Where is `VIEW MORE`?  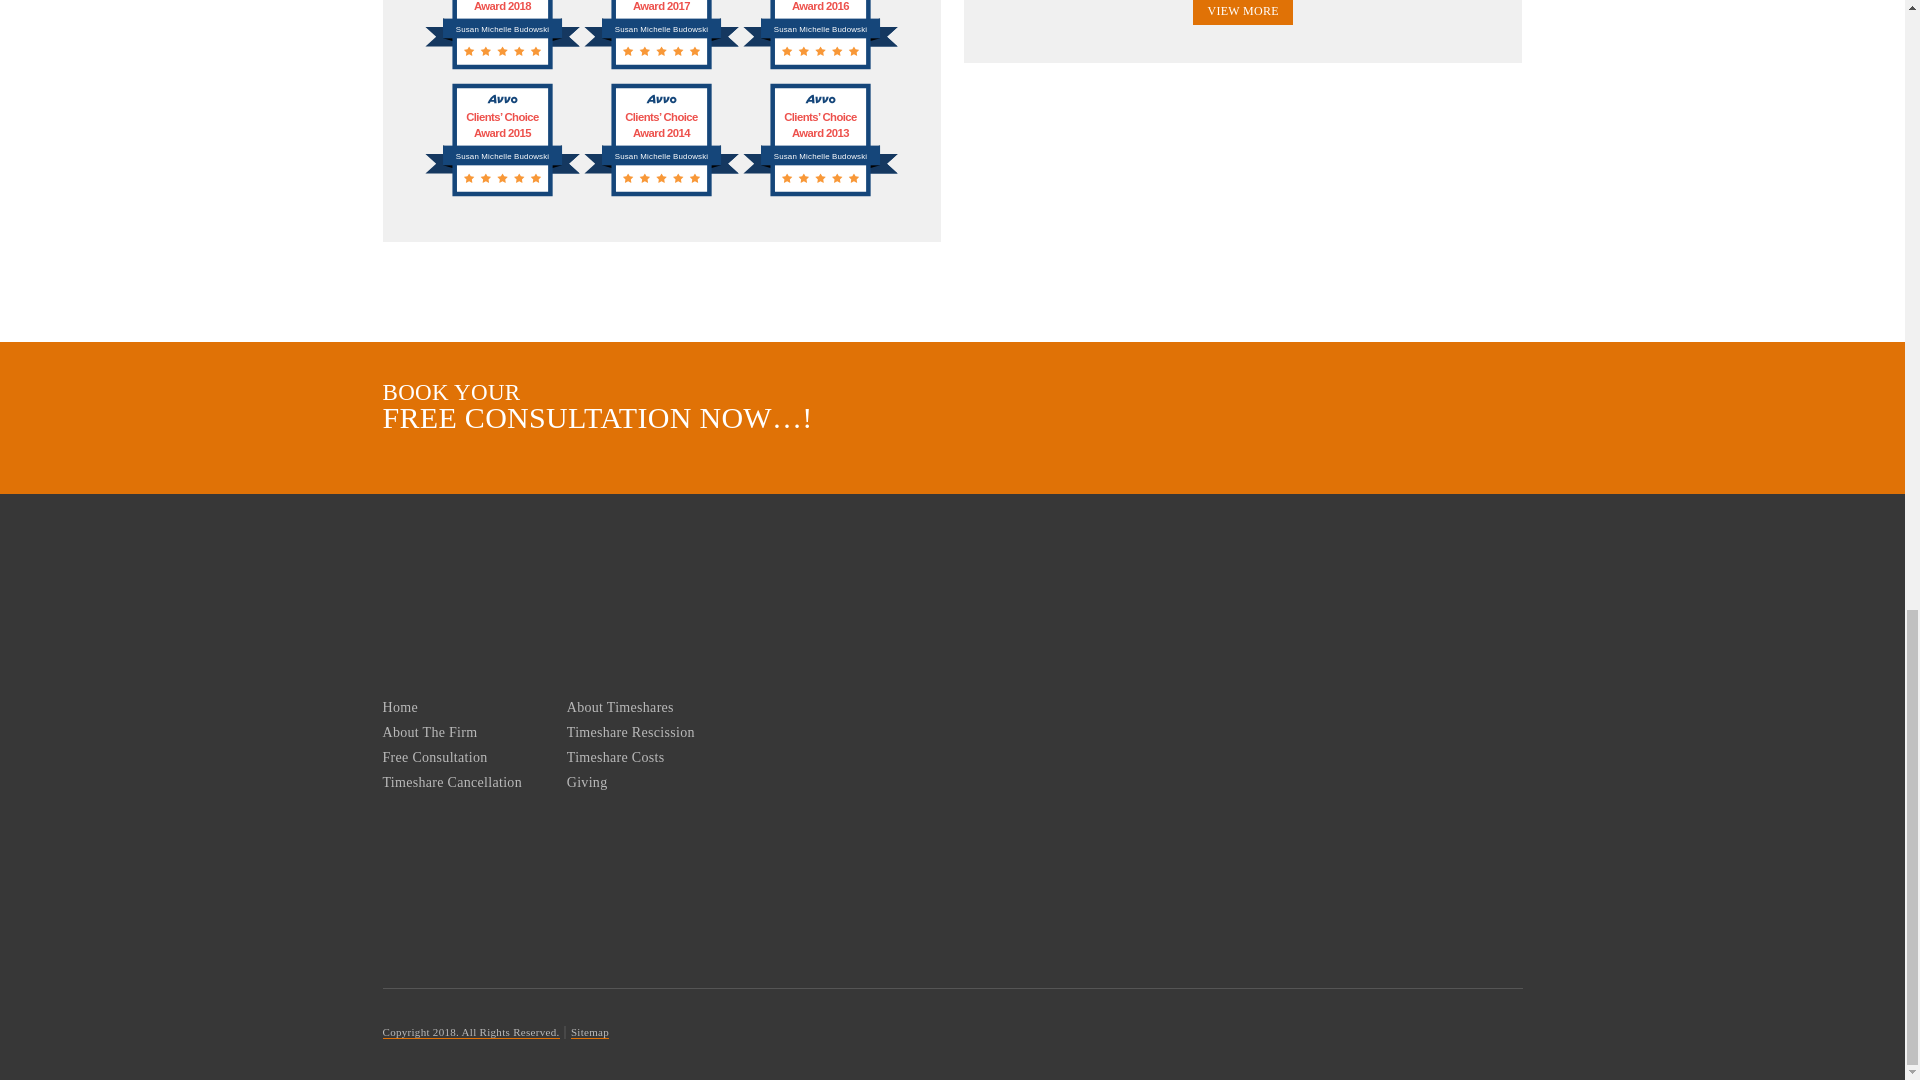 VIEW MORE is located at coordinates (1242, 12).